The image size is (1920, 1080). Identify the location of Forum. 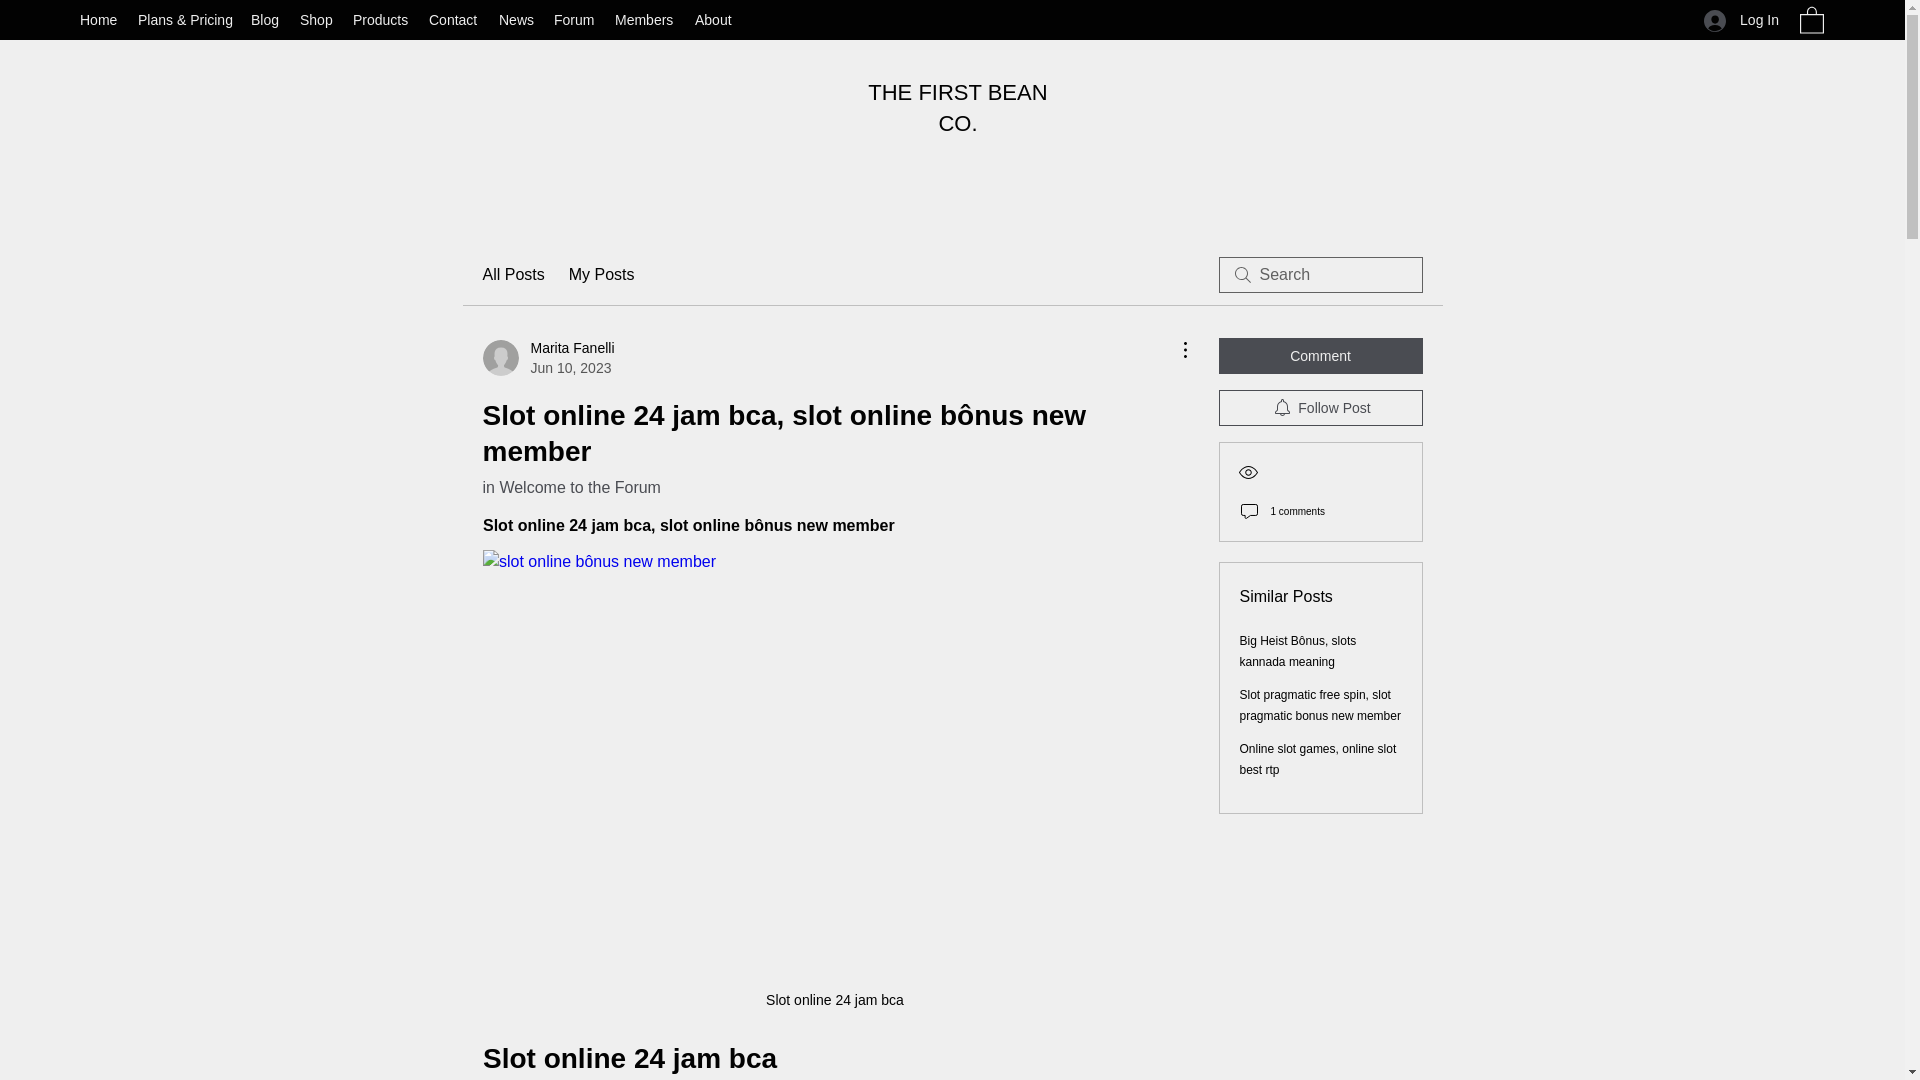
(574, 20).